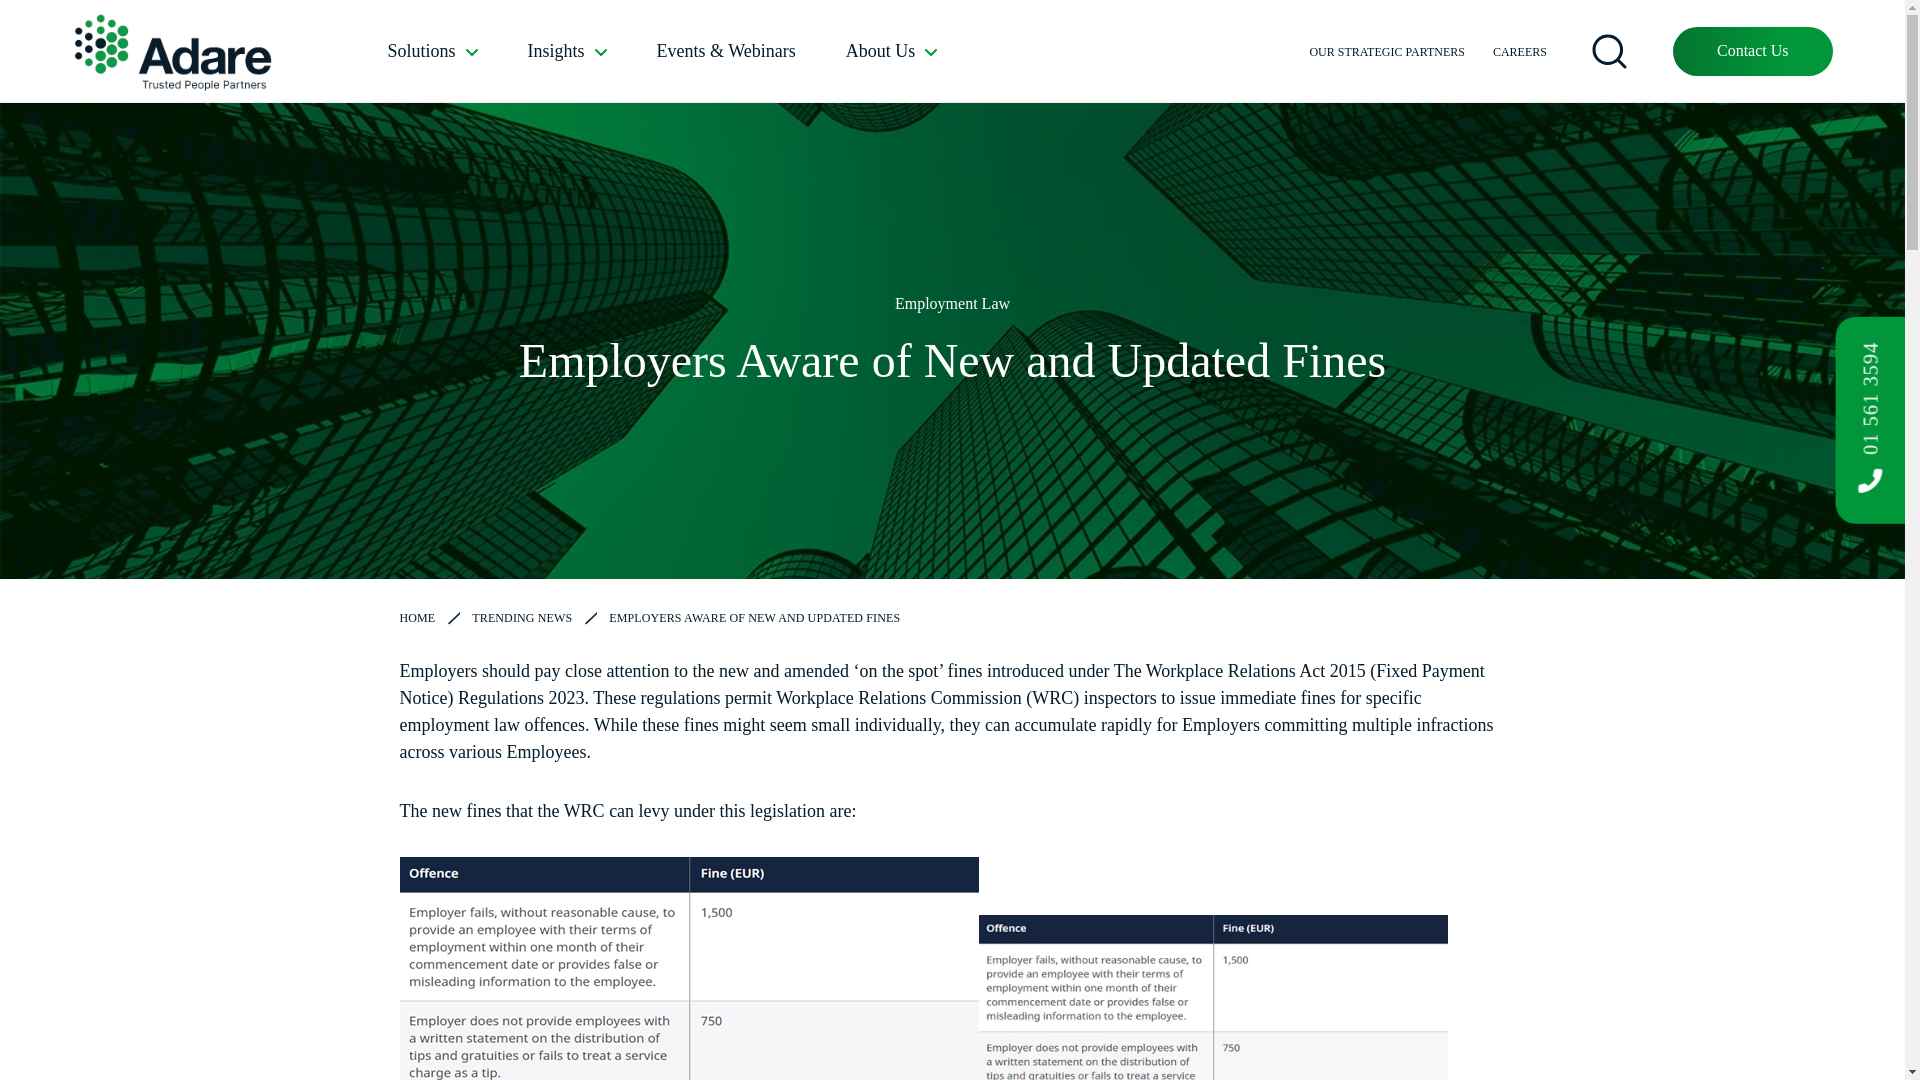 This screenshot has width=1920, height=1080. What do you see at coordinates (1752, 50) in the screenshot?
I see `Contact Us` at bounding box center [1752, 50].